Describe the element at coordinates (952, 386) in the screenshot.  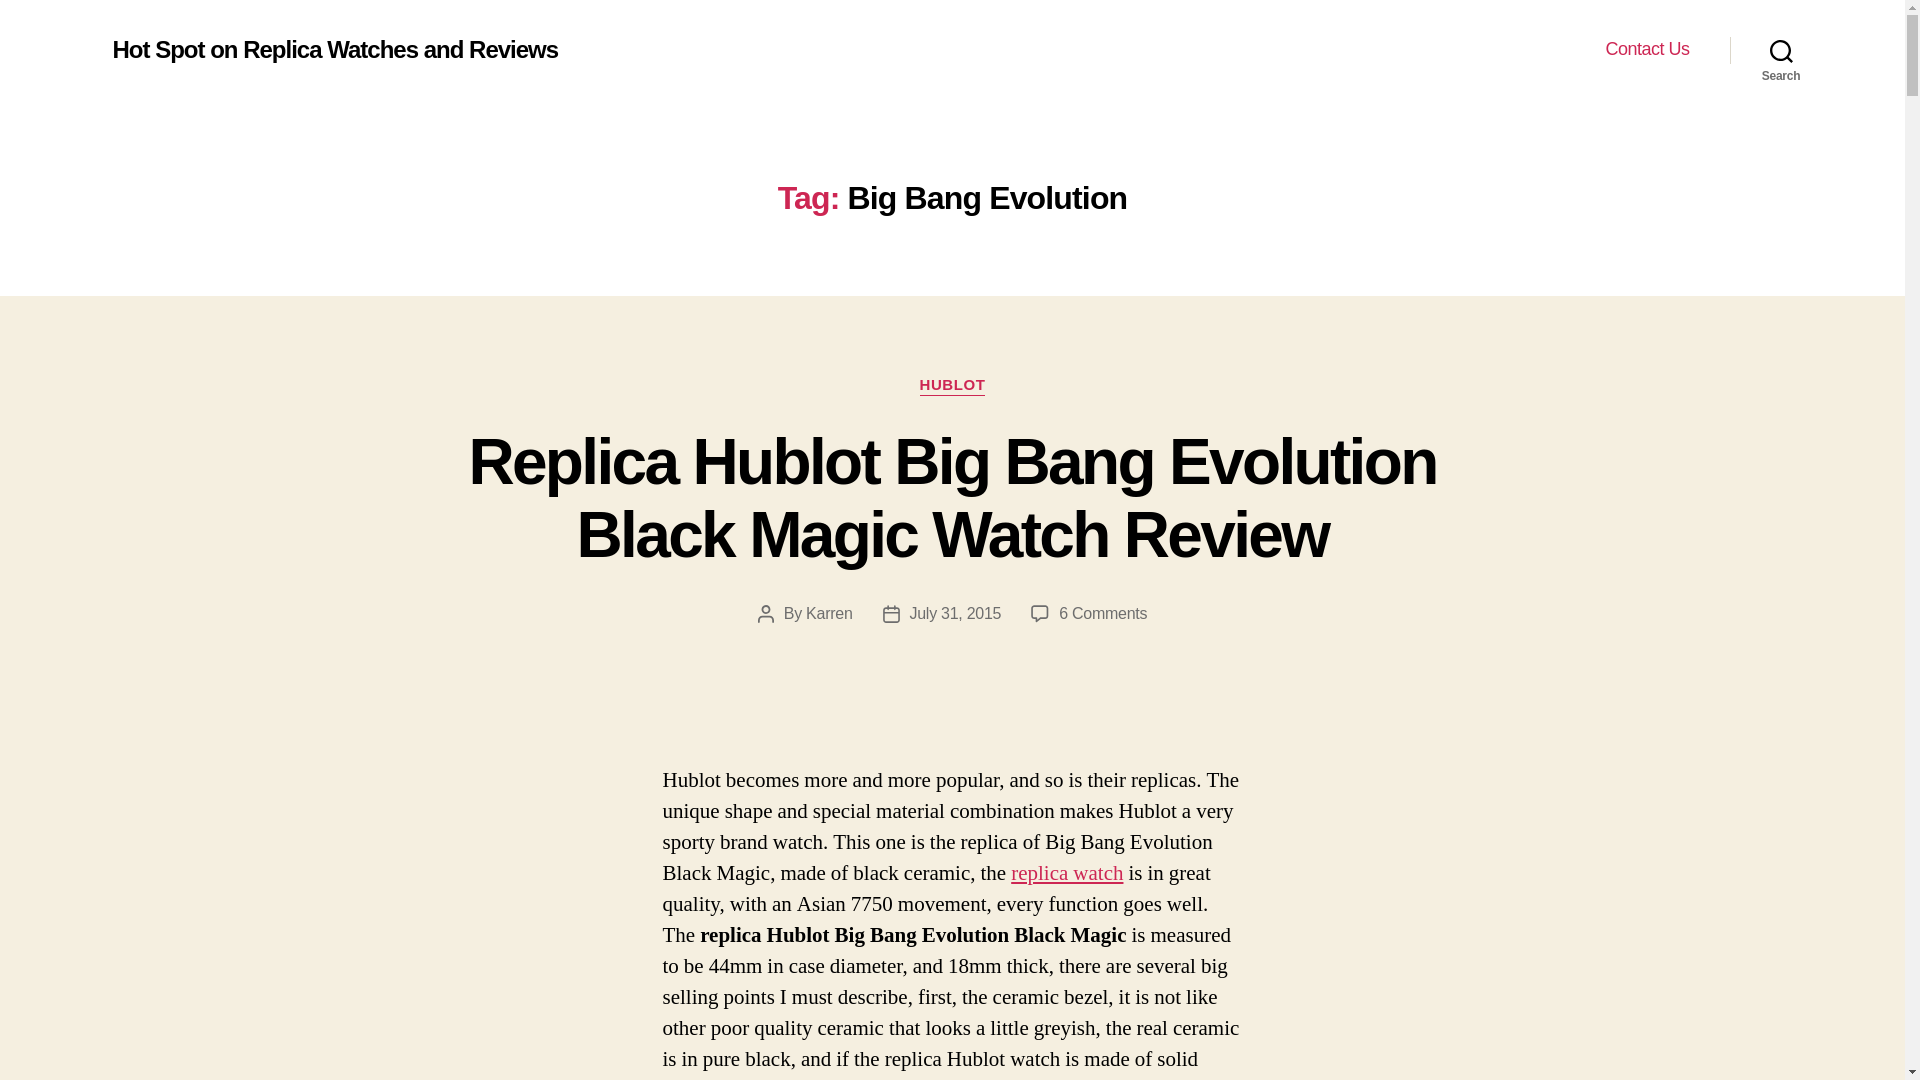
I see `HUBLOT` at that location.